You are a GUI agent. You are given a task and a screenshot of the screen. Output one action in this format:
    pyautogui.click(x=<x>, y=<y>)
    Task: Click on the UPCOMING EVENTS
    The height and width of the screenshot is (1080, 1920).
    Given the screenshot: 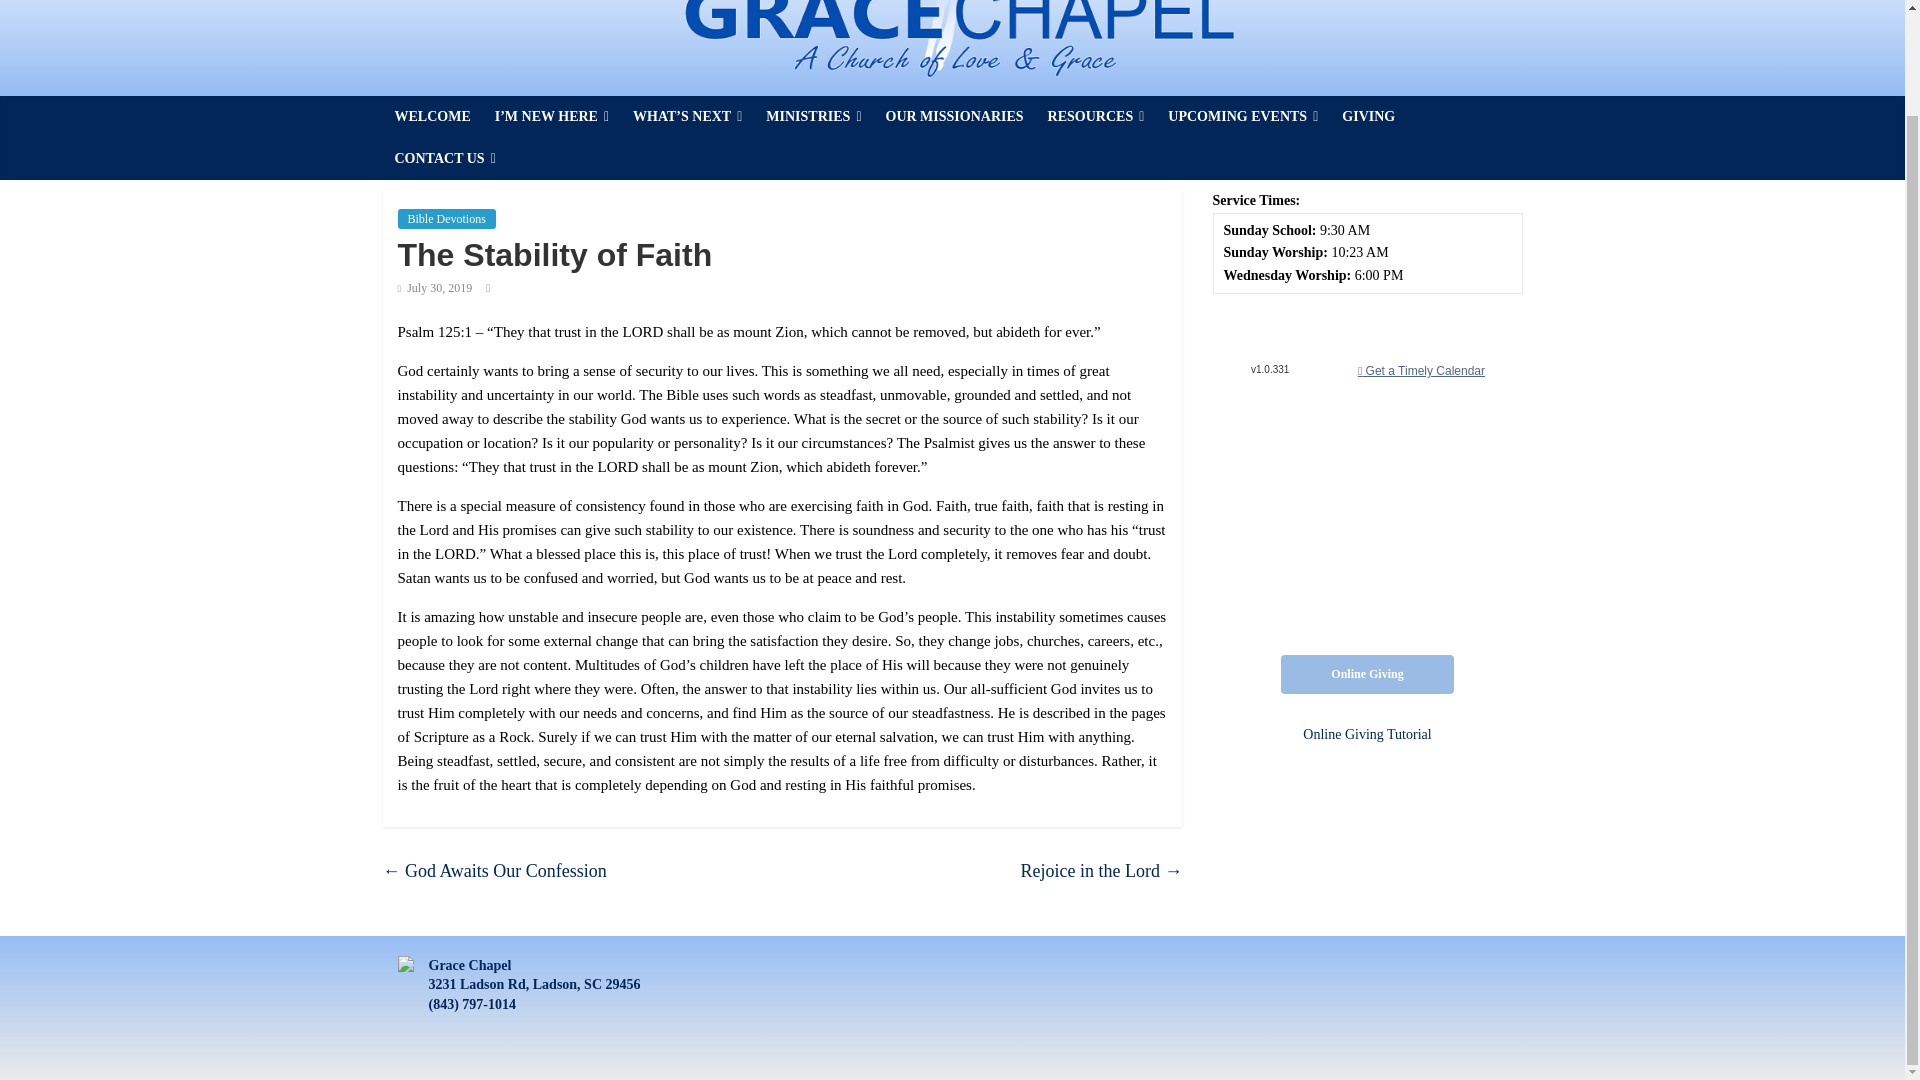 What is the action you would take?
    pyautogui.click(x=1242, y=117)
    